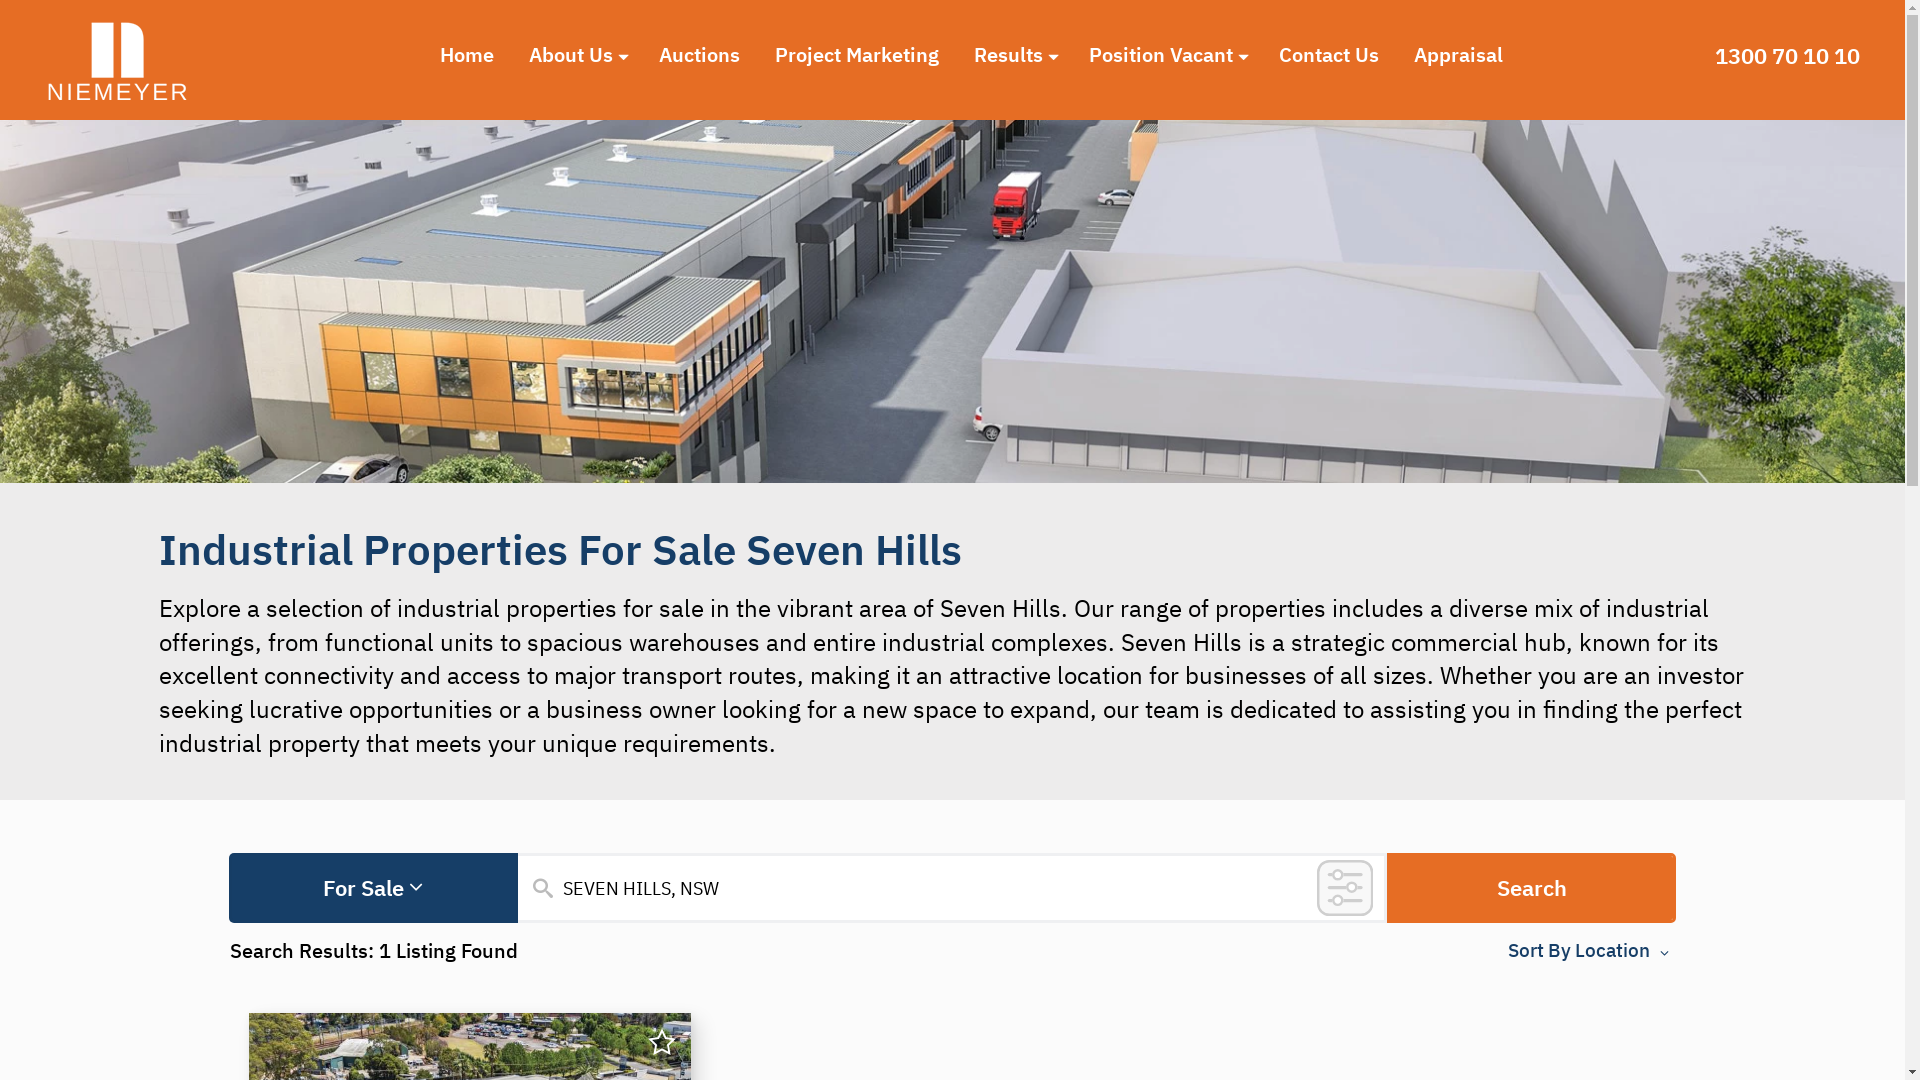  I want to click on Search, so click(1532, 888).